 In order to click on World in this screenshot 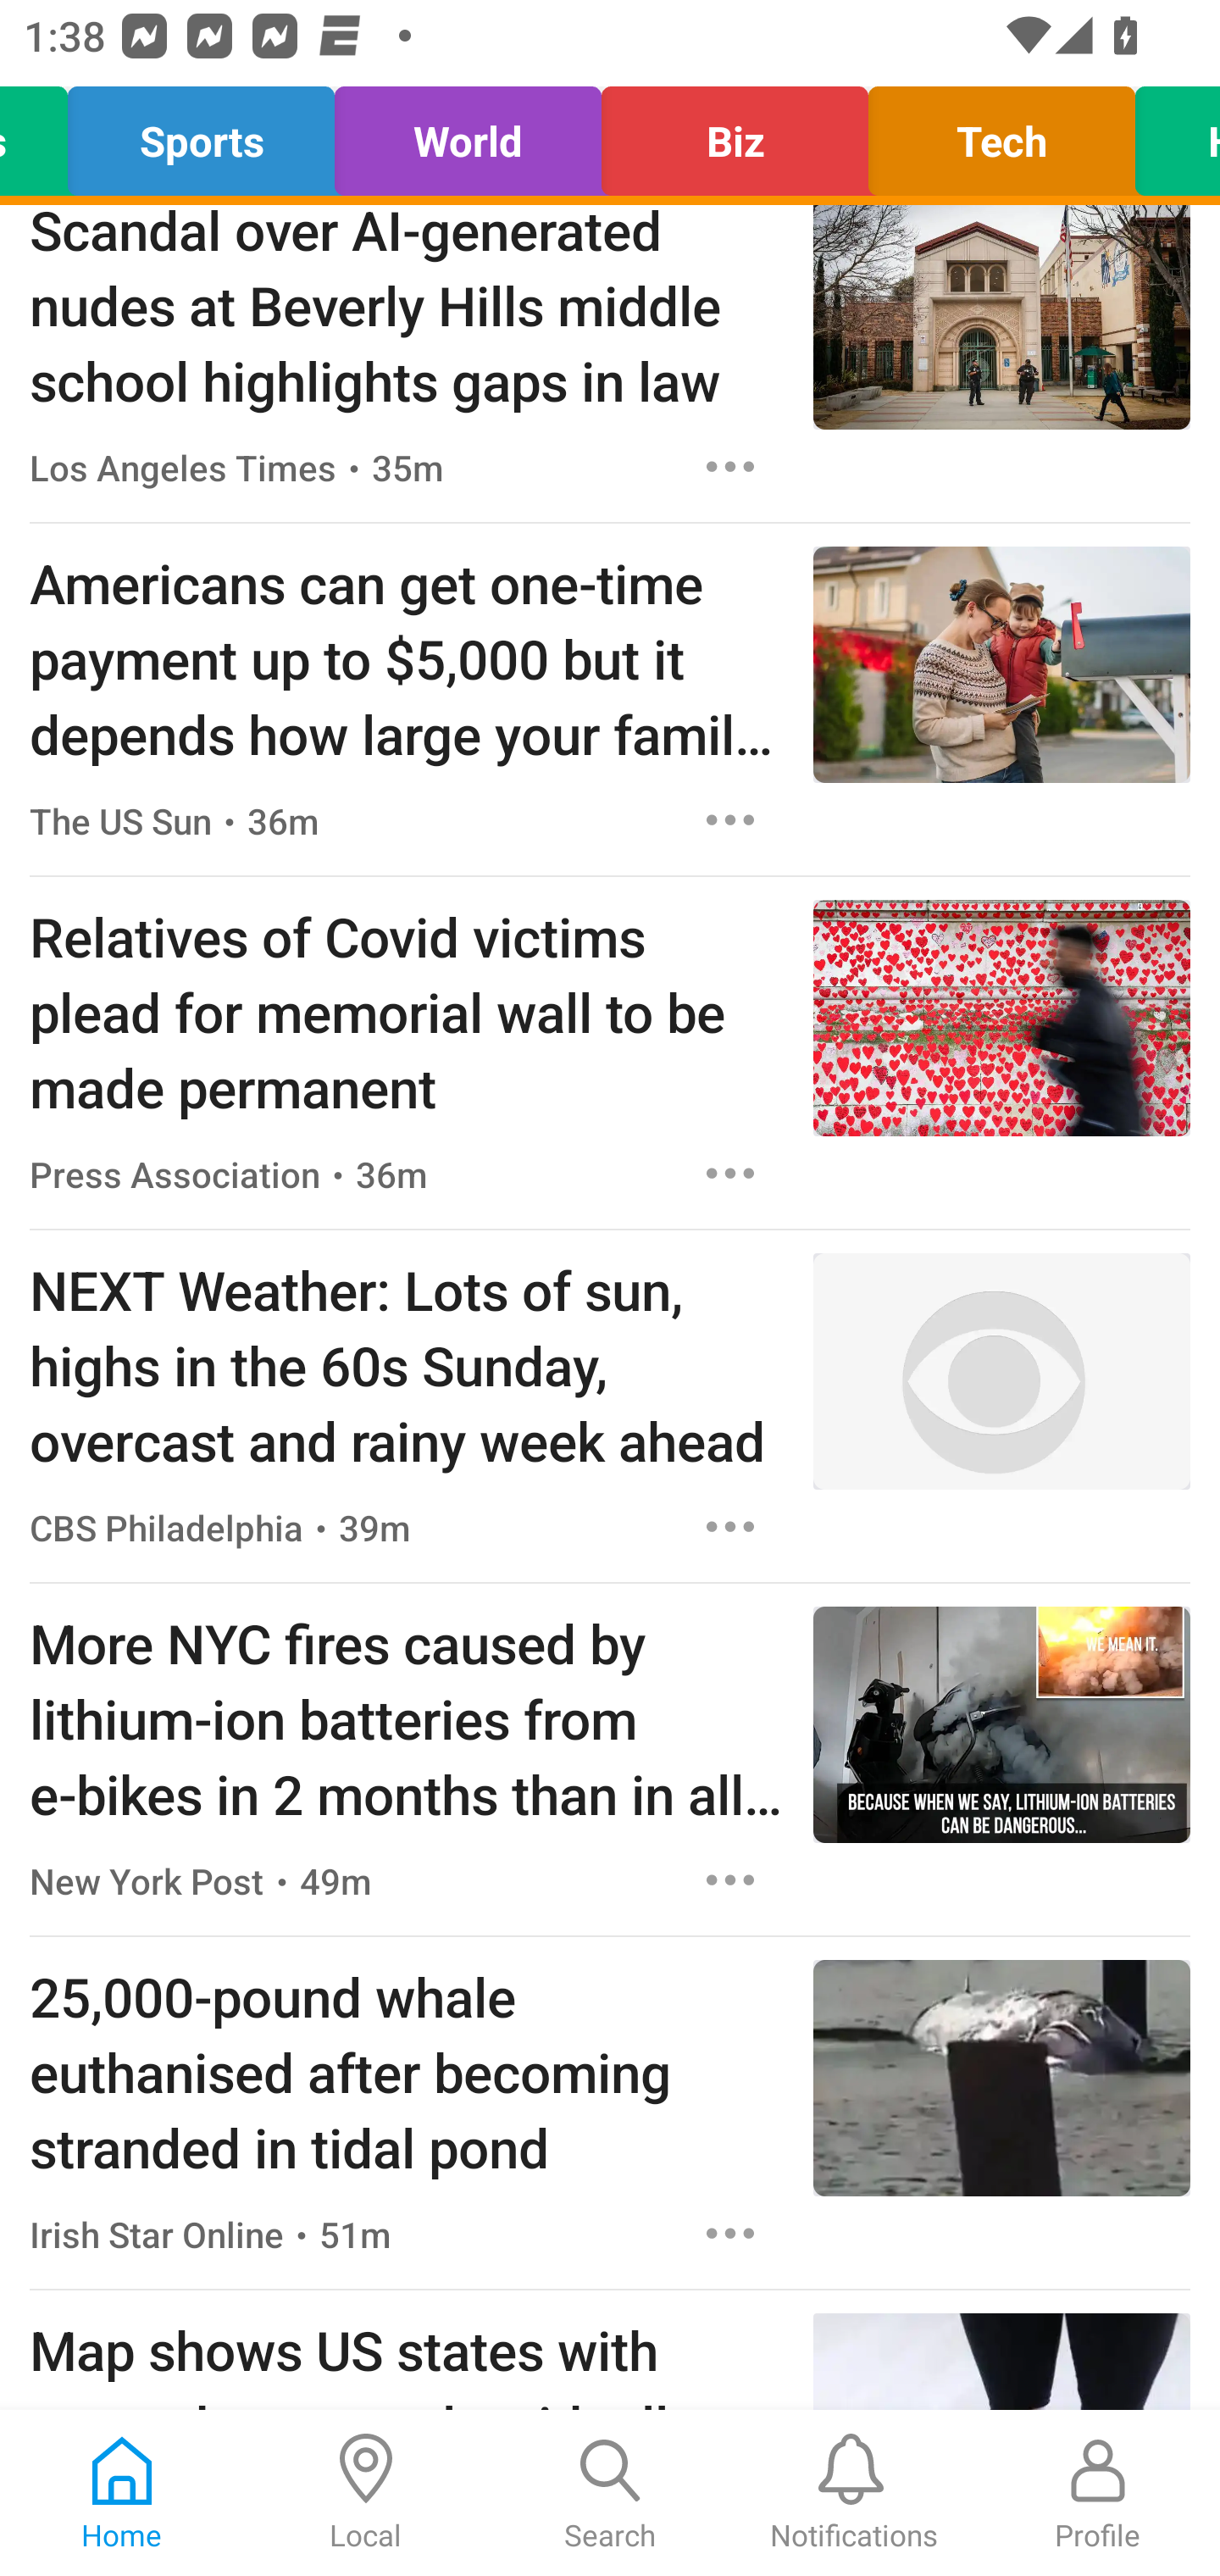, I will do `click(468, 134)`.